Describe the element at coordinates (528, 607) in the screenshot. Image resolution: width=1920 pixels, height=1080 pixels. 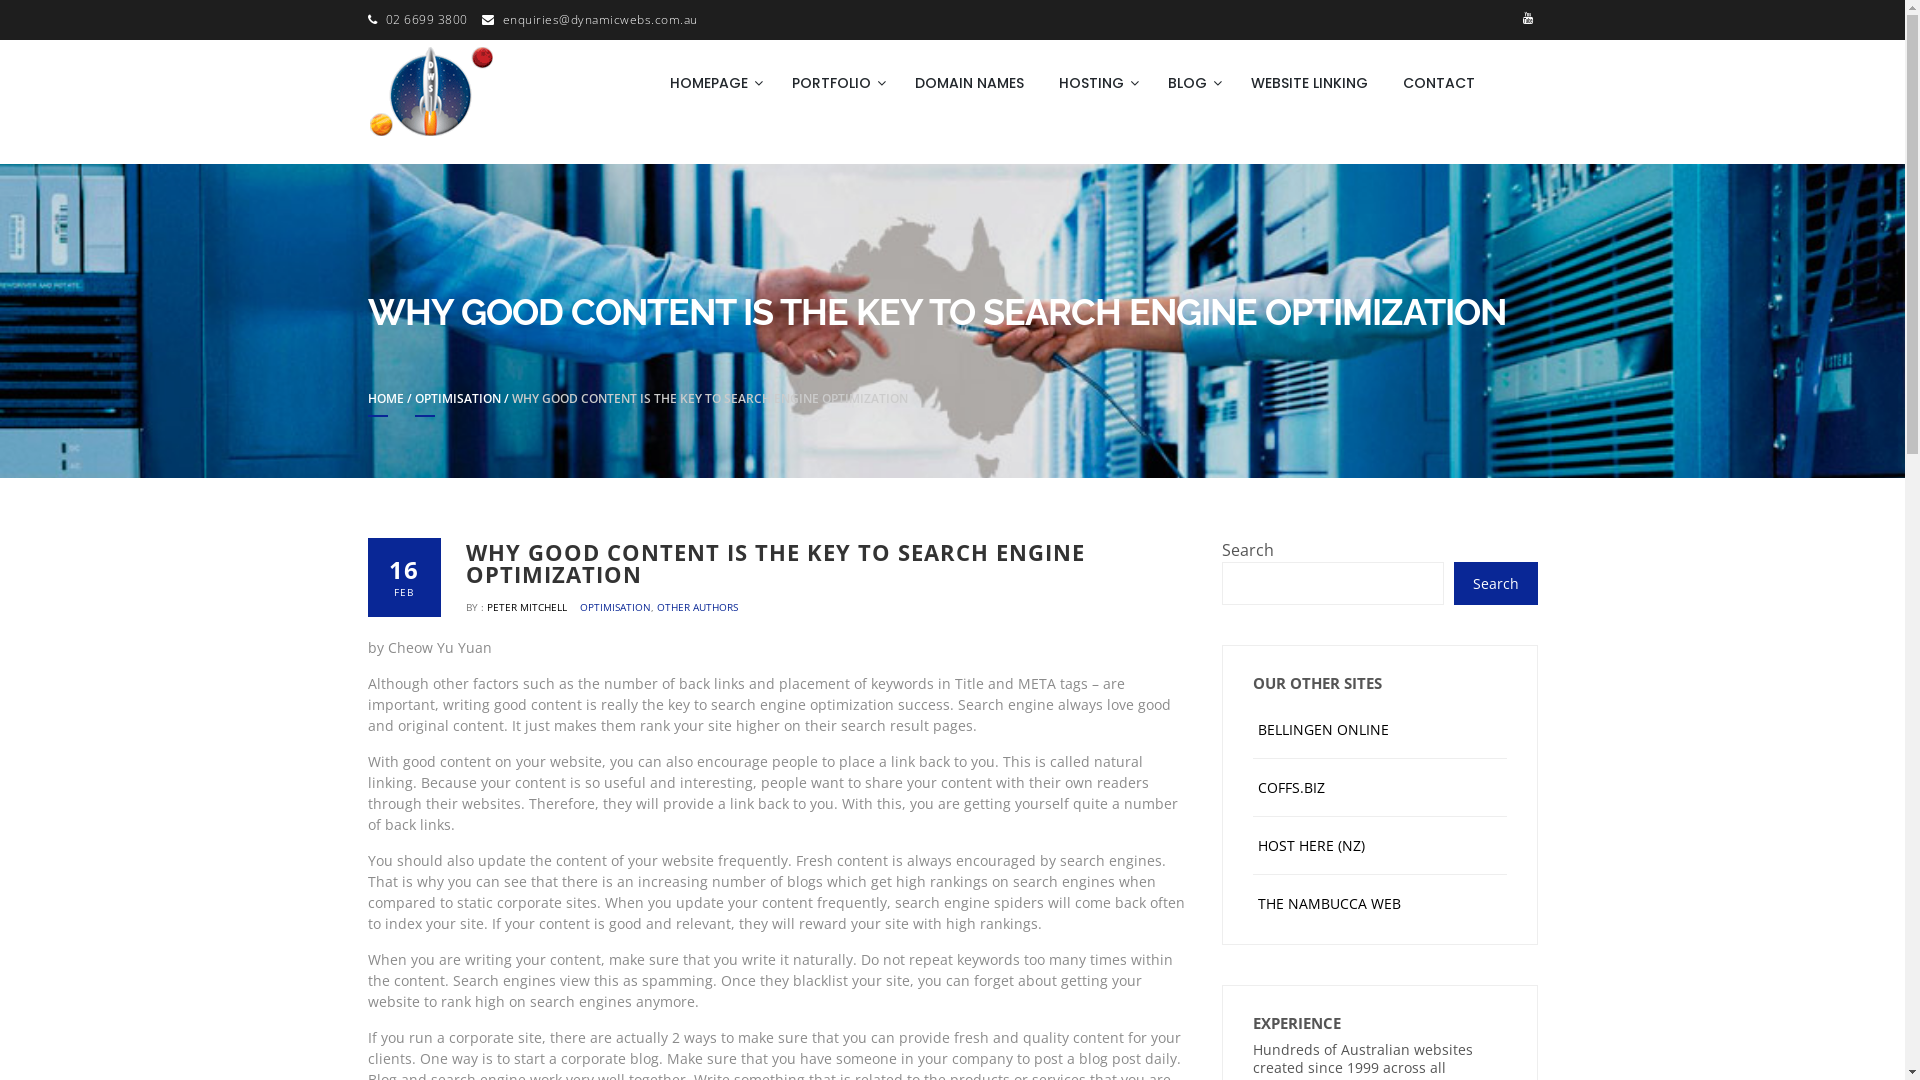
I see `PETER MITCHELL` at that location.